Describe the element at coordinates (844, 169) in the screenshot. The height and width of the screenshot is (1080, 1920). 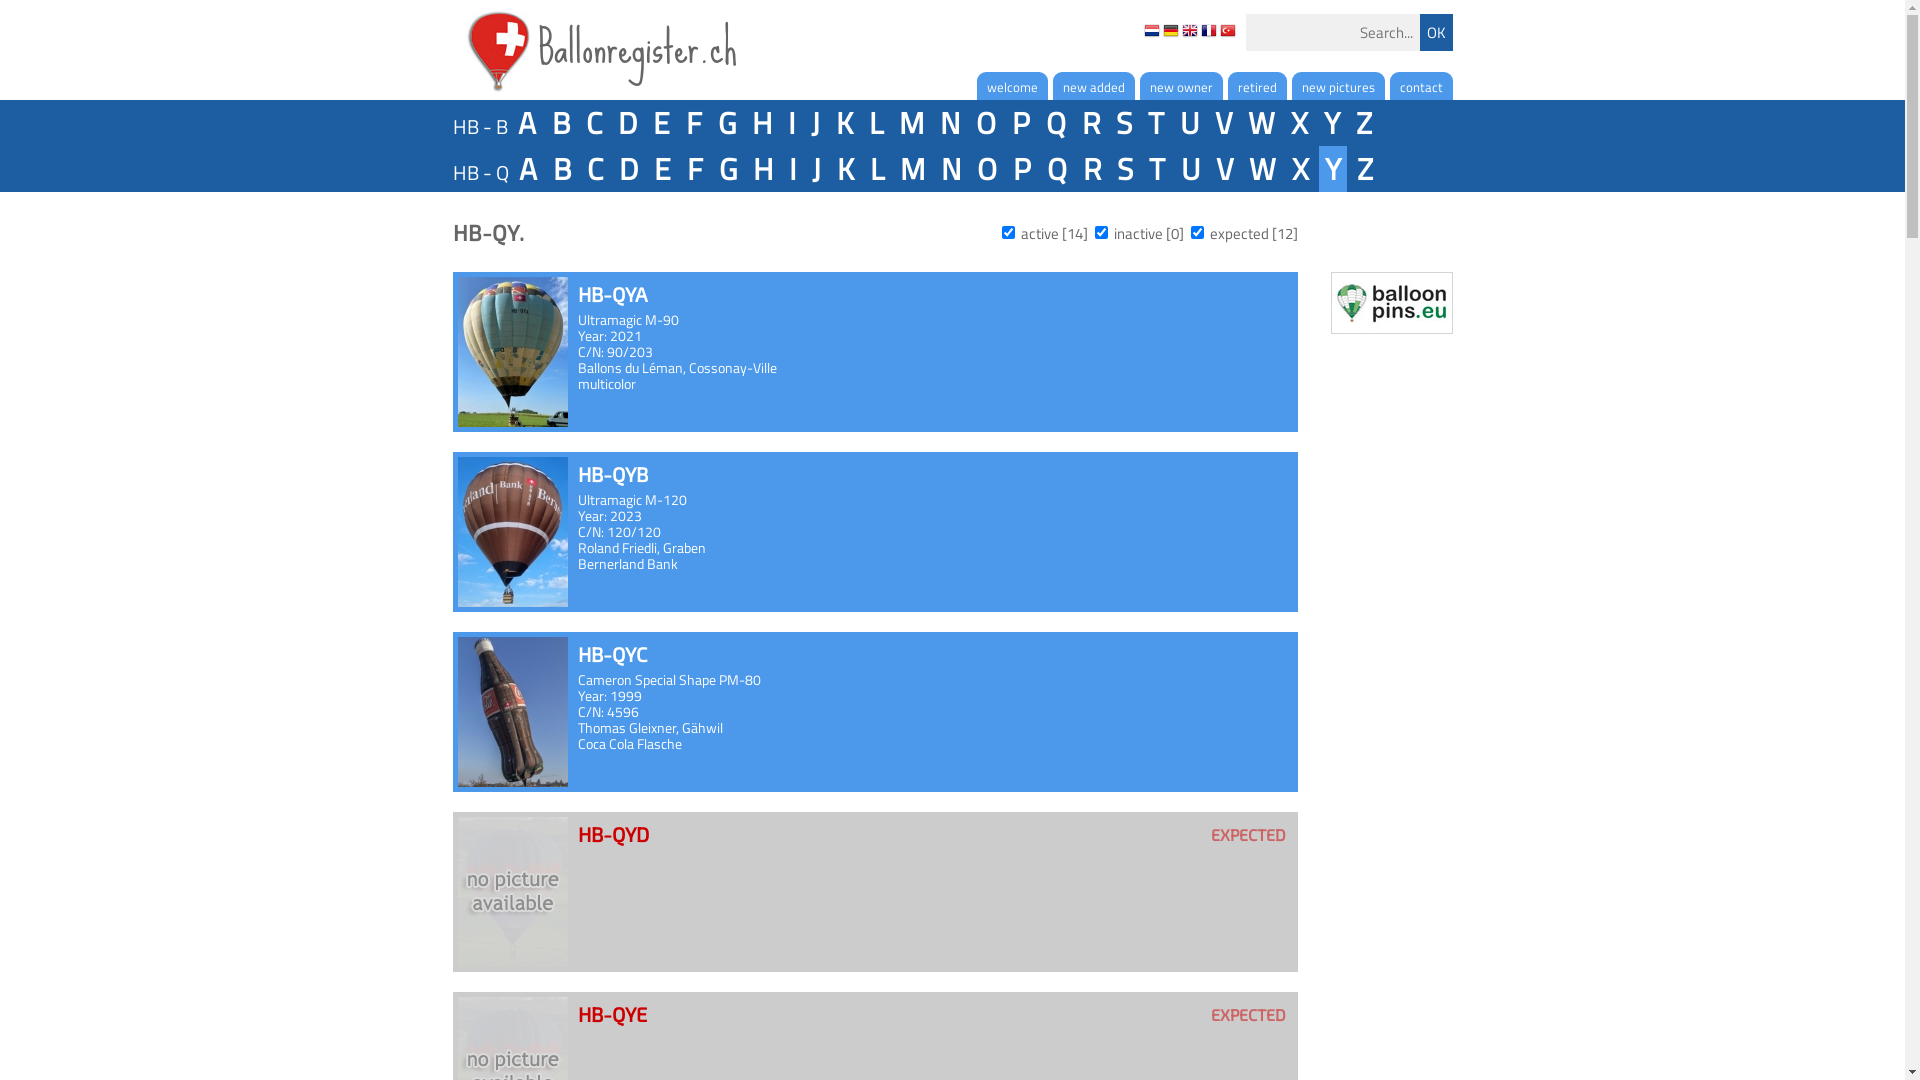
I see `K` at that location.